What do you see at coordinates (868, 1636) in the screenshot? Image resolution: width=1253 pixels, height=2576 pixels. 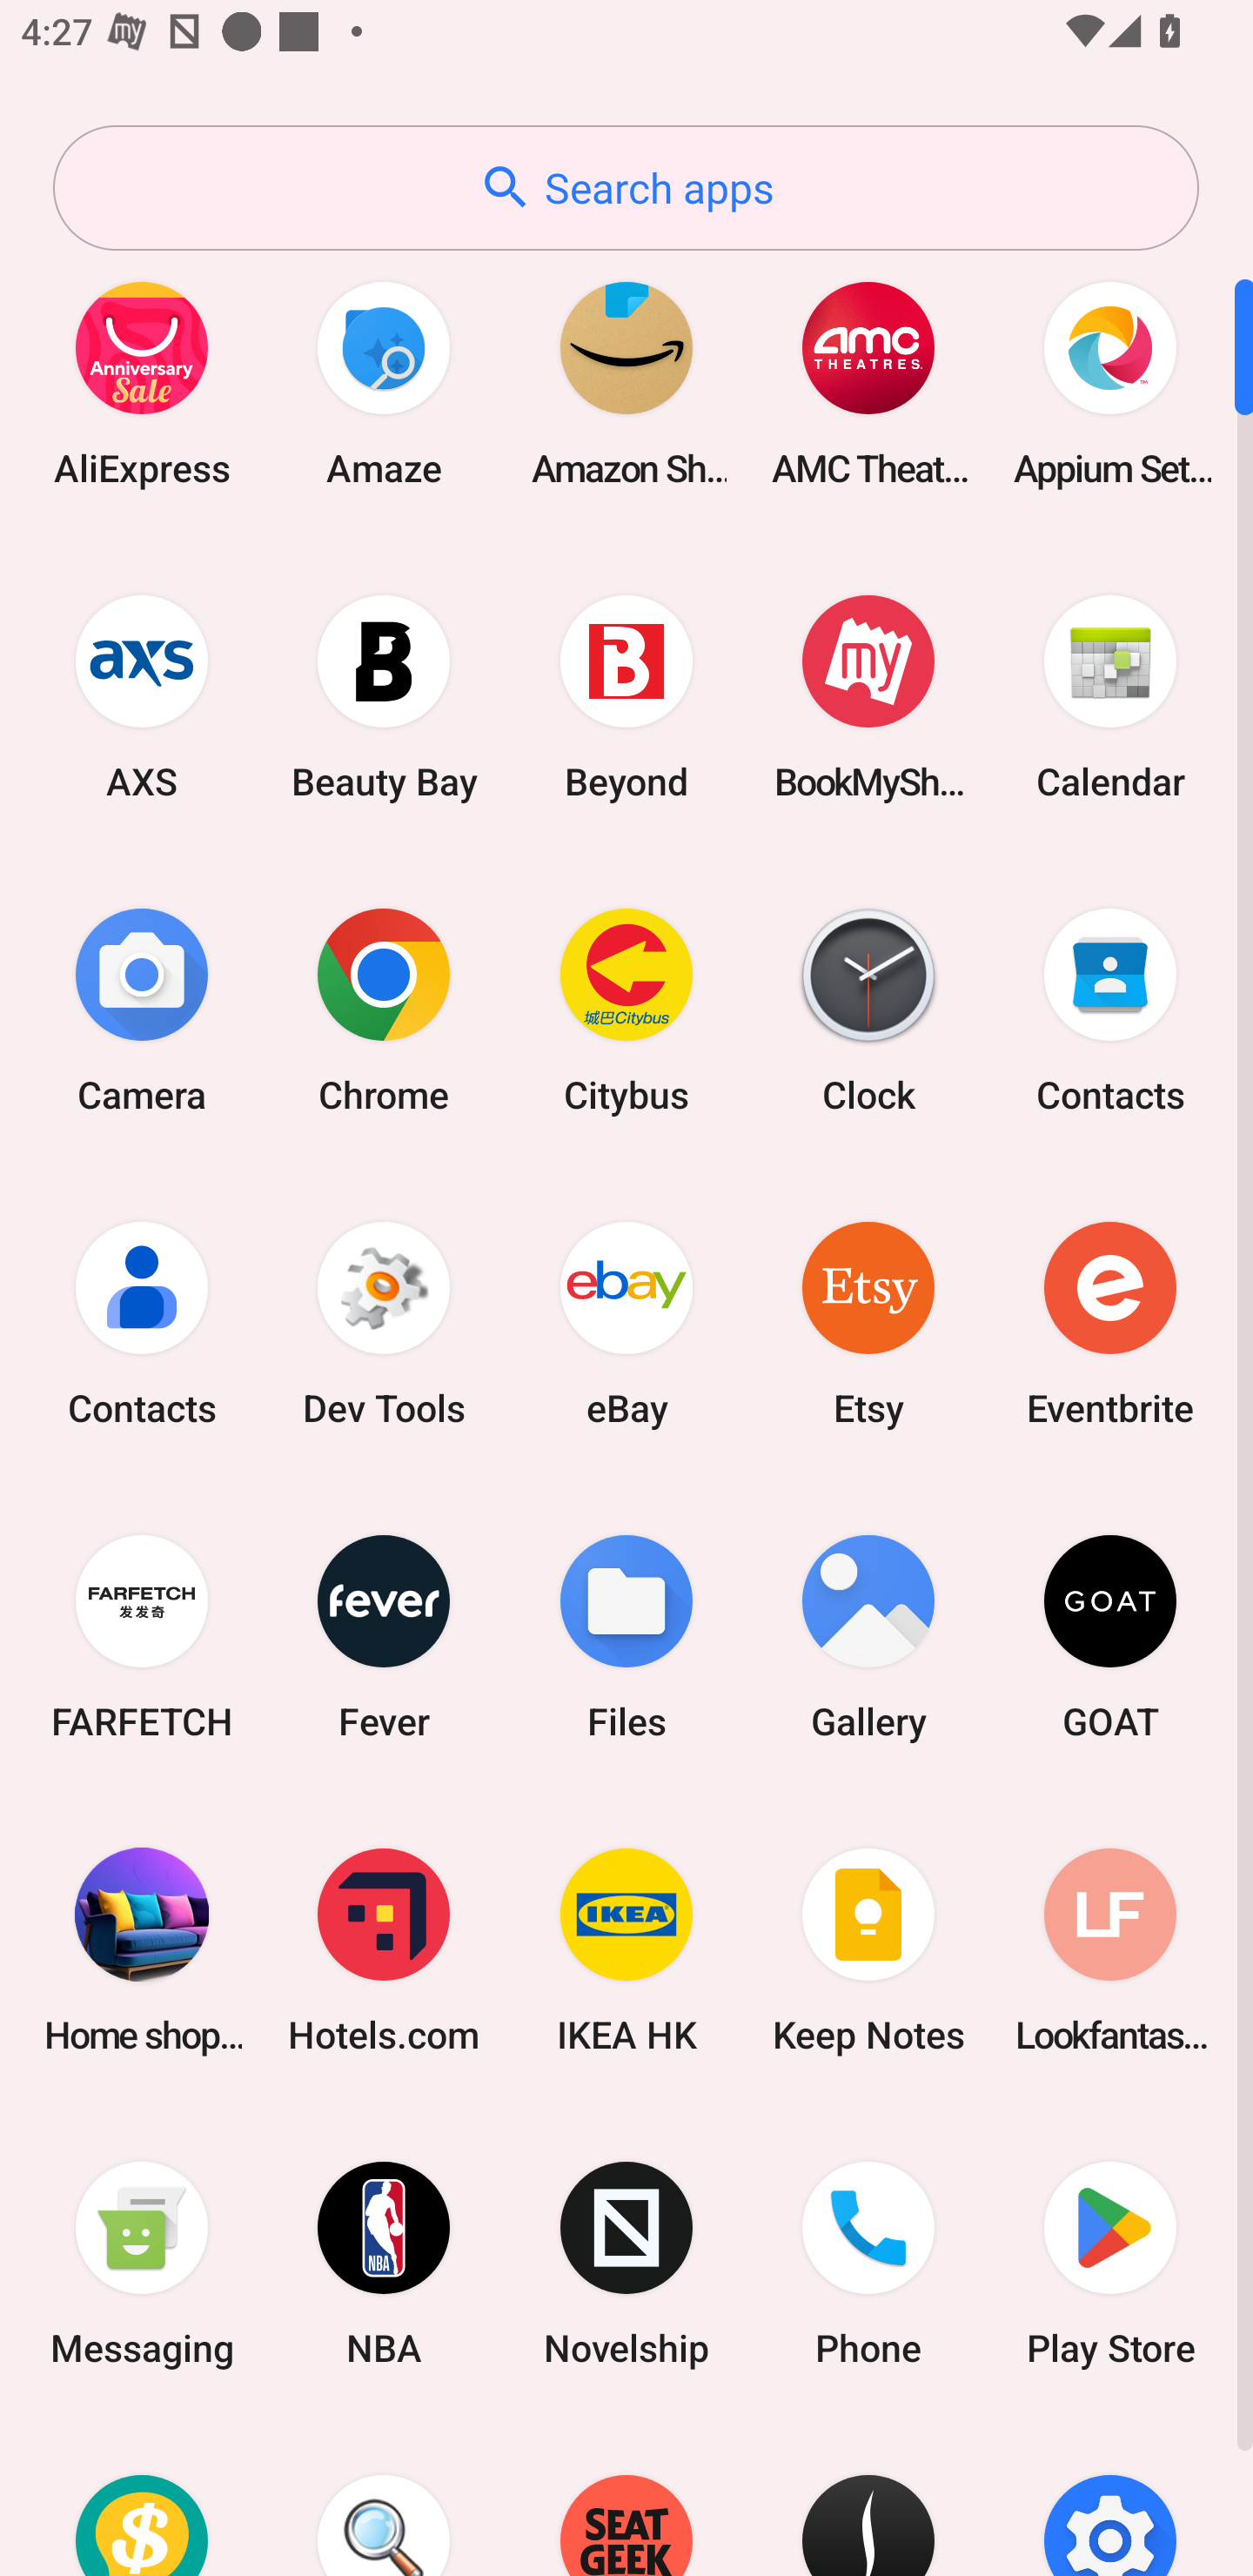 I see `Gallery` at bounding box center [868, 1636].